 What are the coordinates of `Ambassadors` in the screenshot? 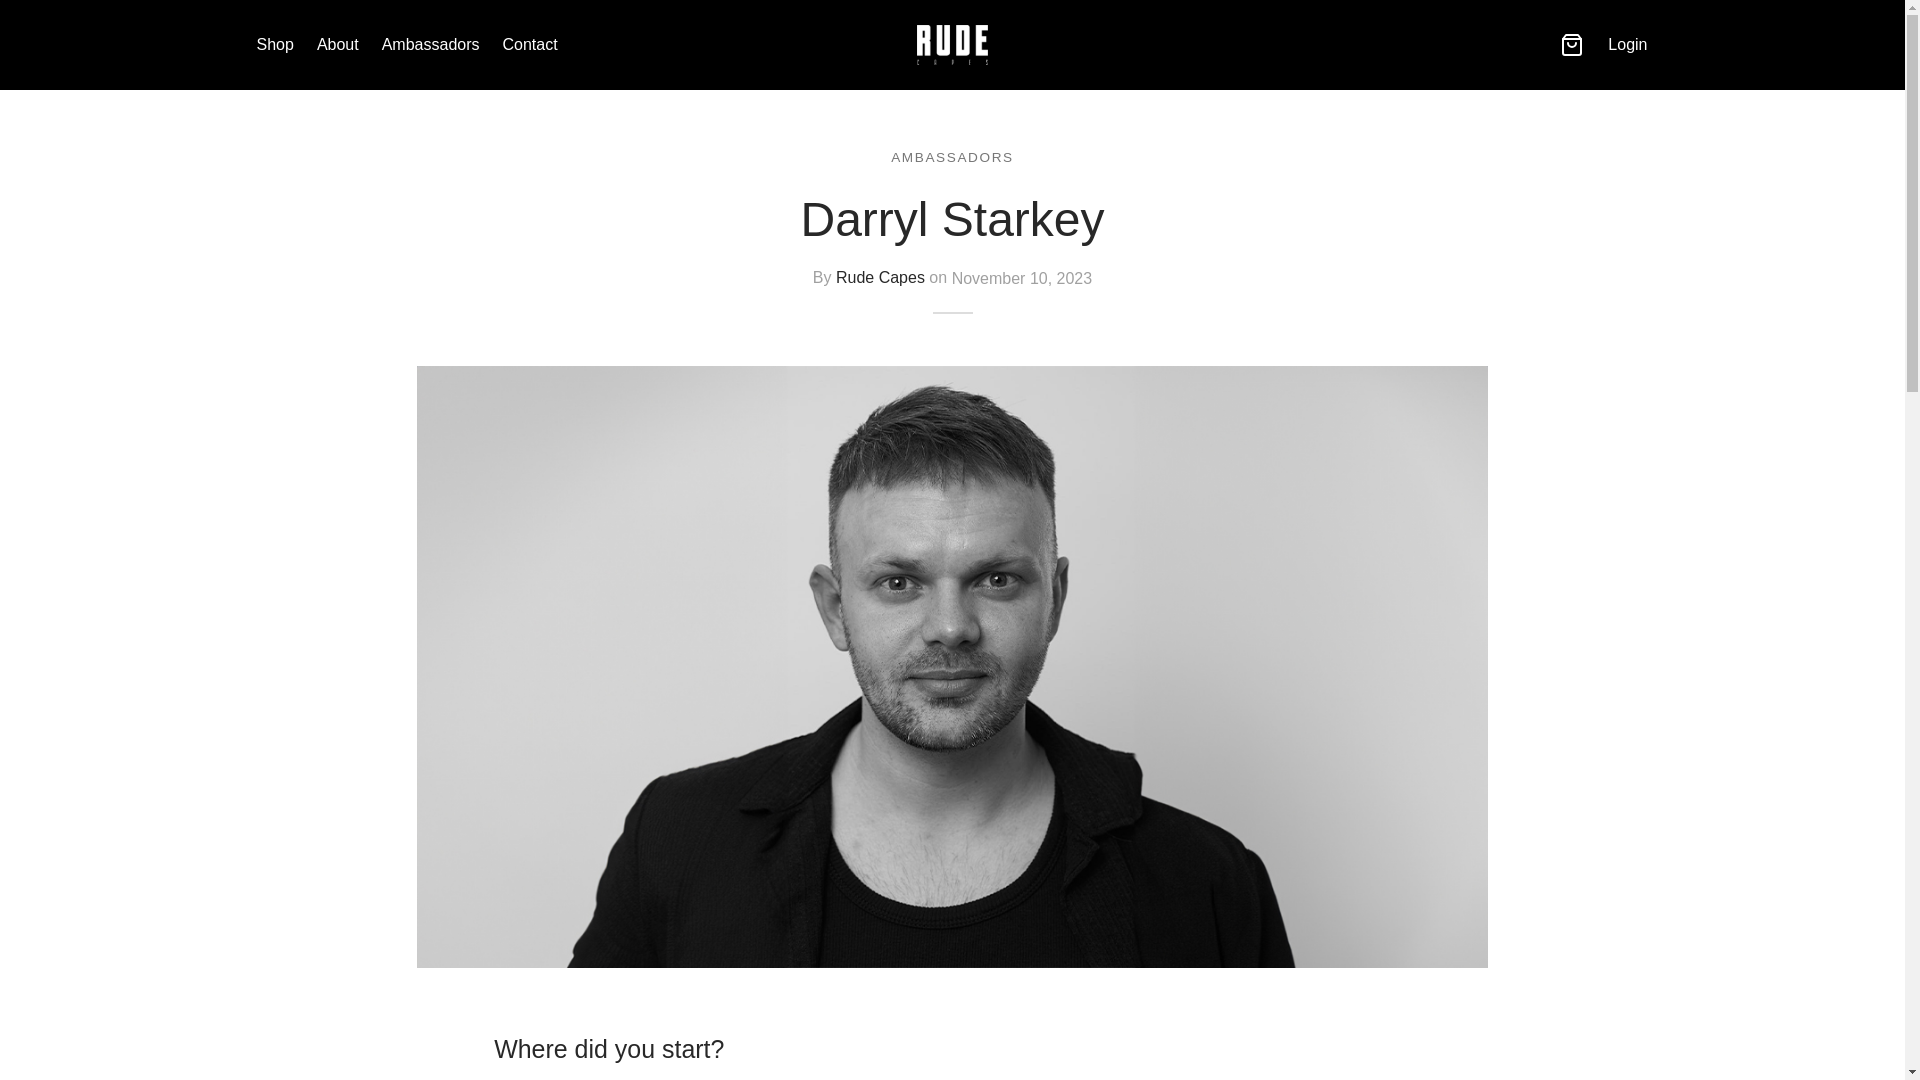 It's located at (431, 45).